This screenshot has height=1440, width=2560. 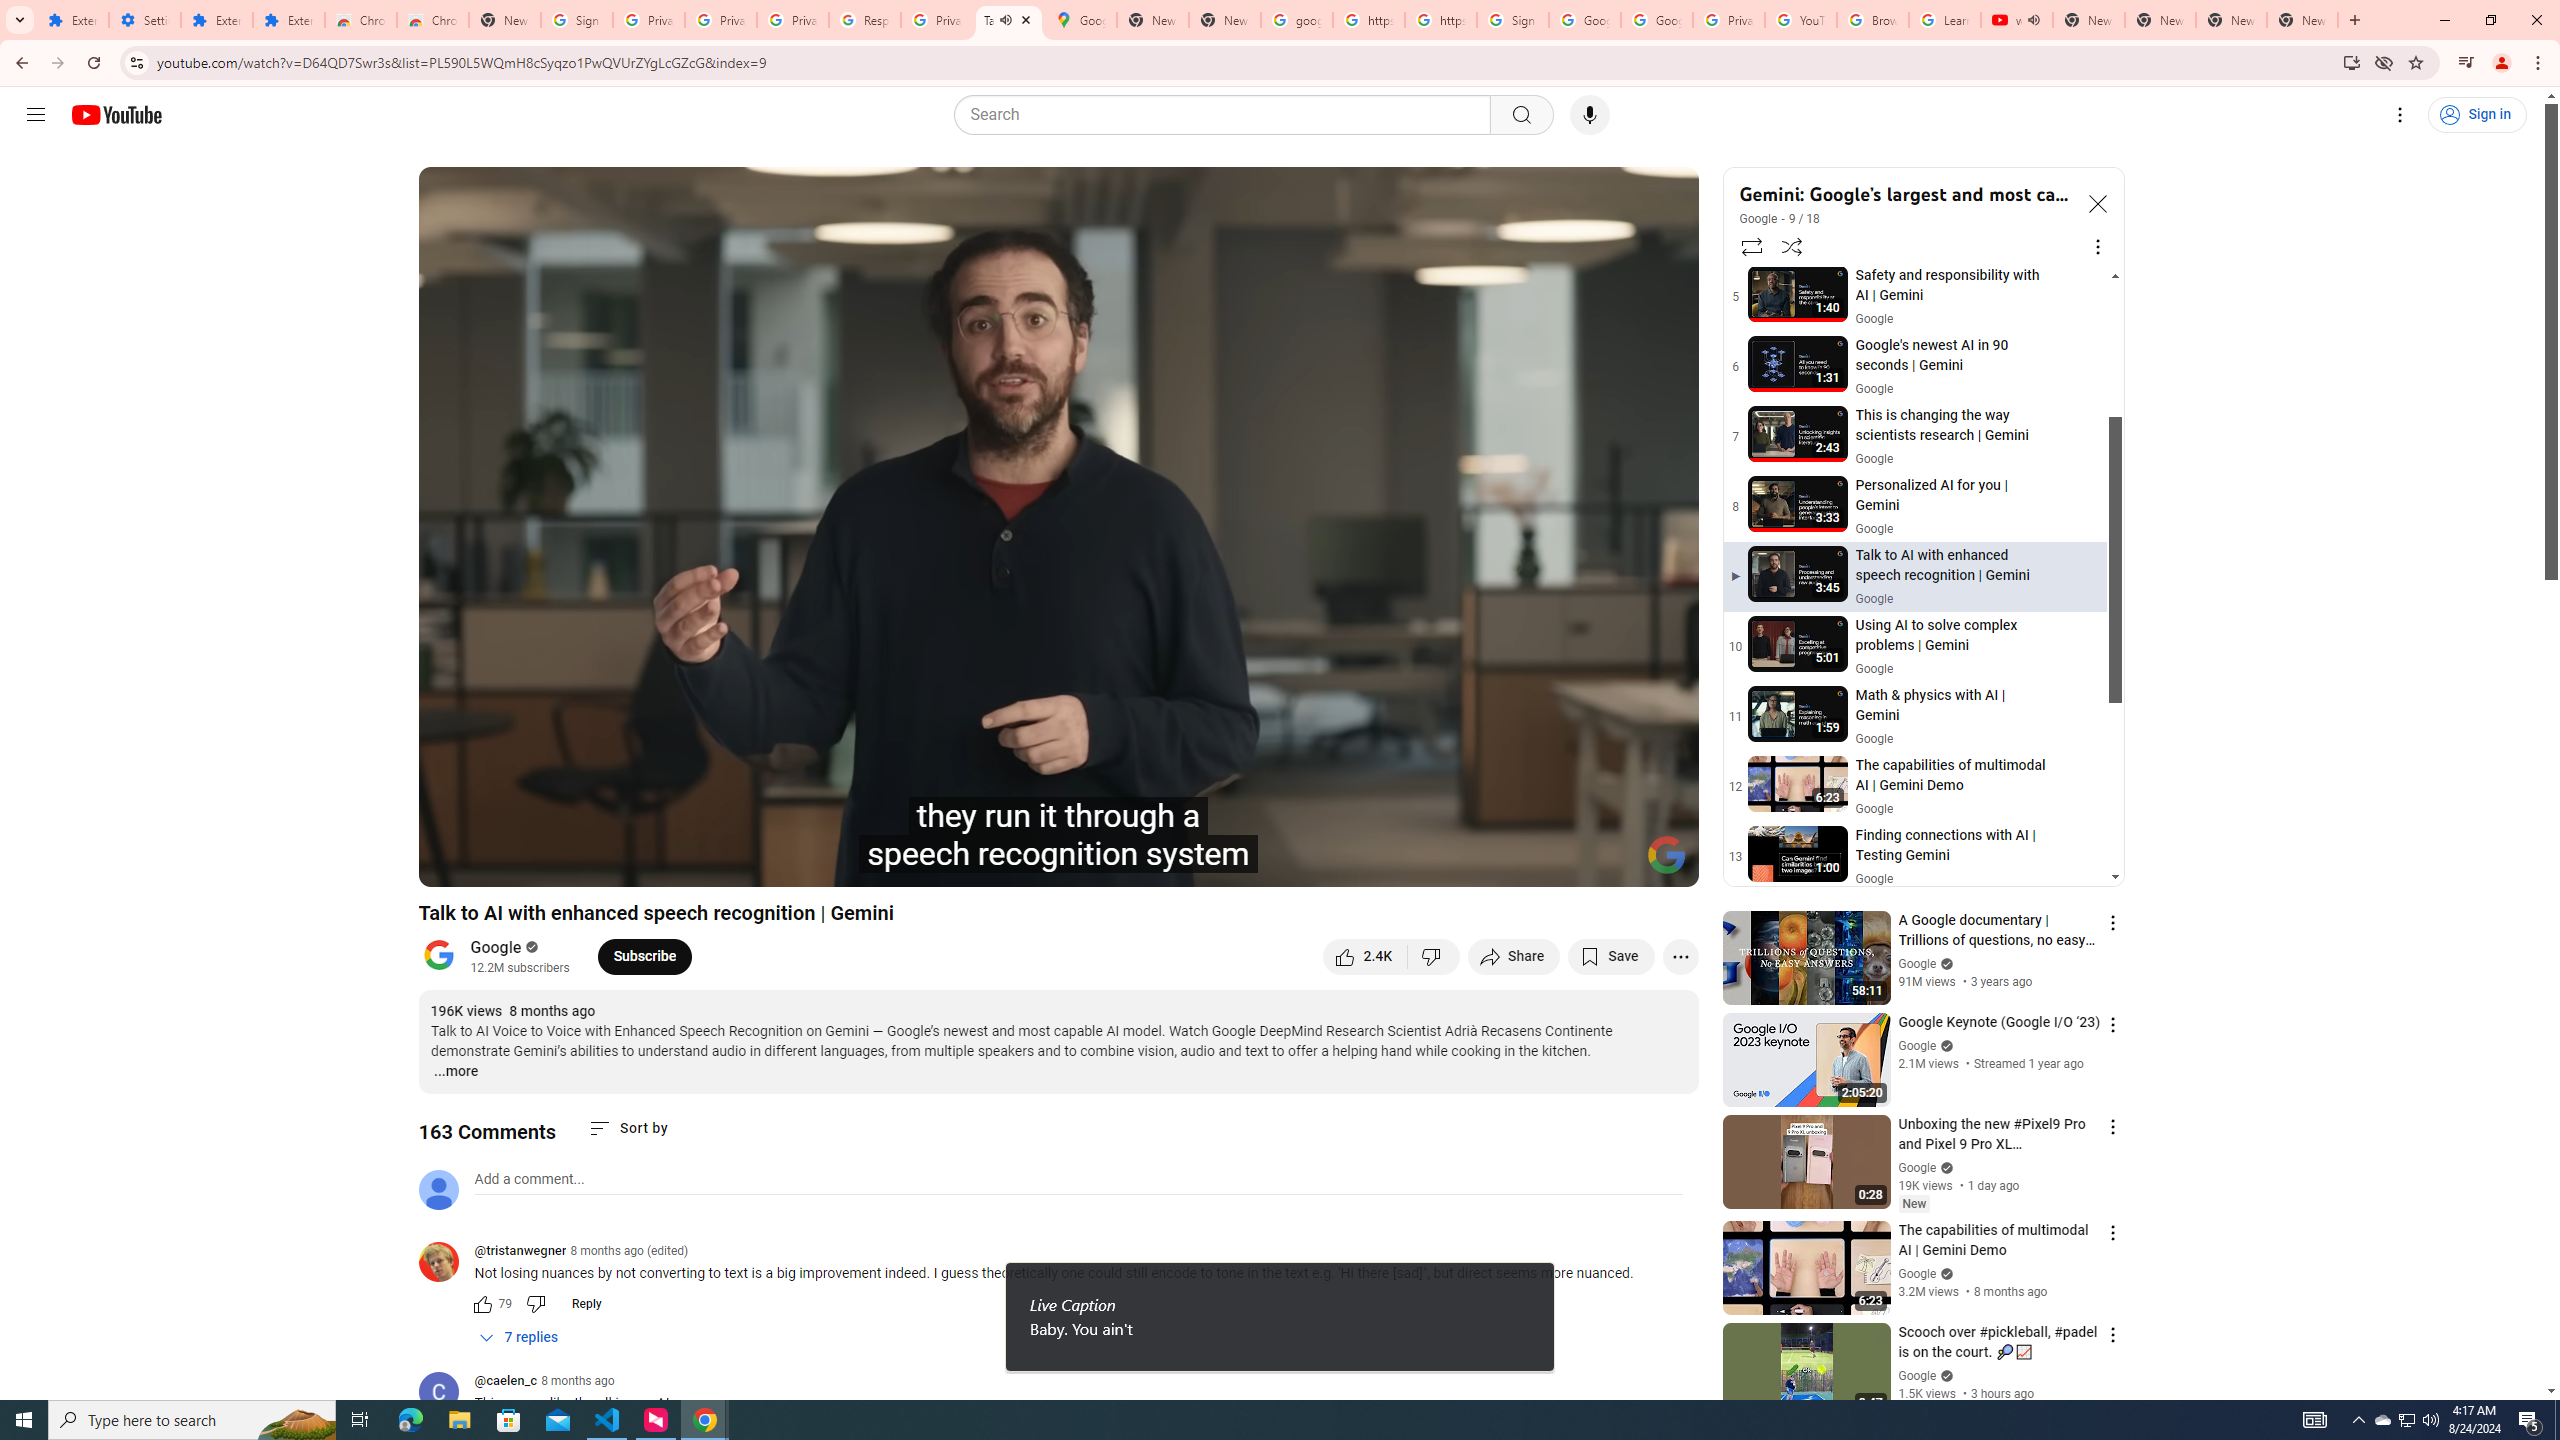 What do you see at coordinates (446, 1394) in the screenshot?
I see `@caelen_c` at bounding box center [446, 1394].